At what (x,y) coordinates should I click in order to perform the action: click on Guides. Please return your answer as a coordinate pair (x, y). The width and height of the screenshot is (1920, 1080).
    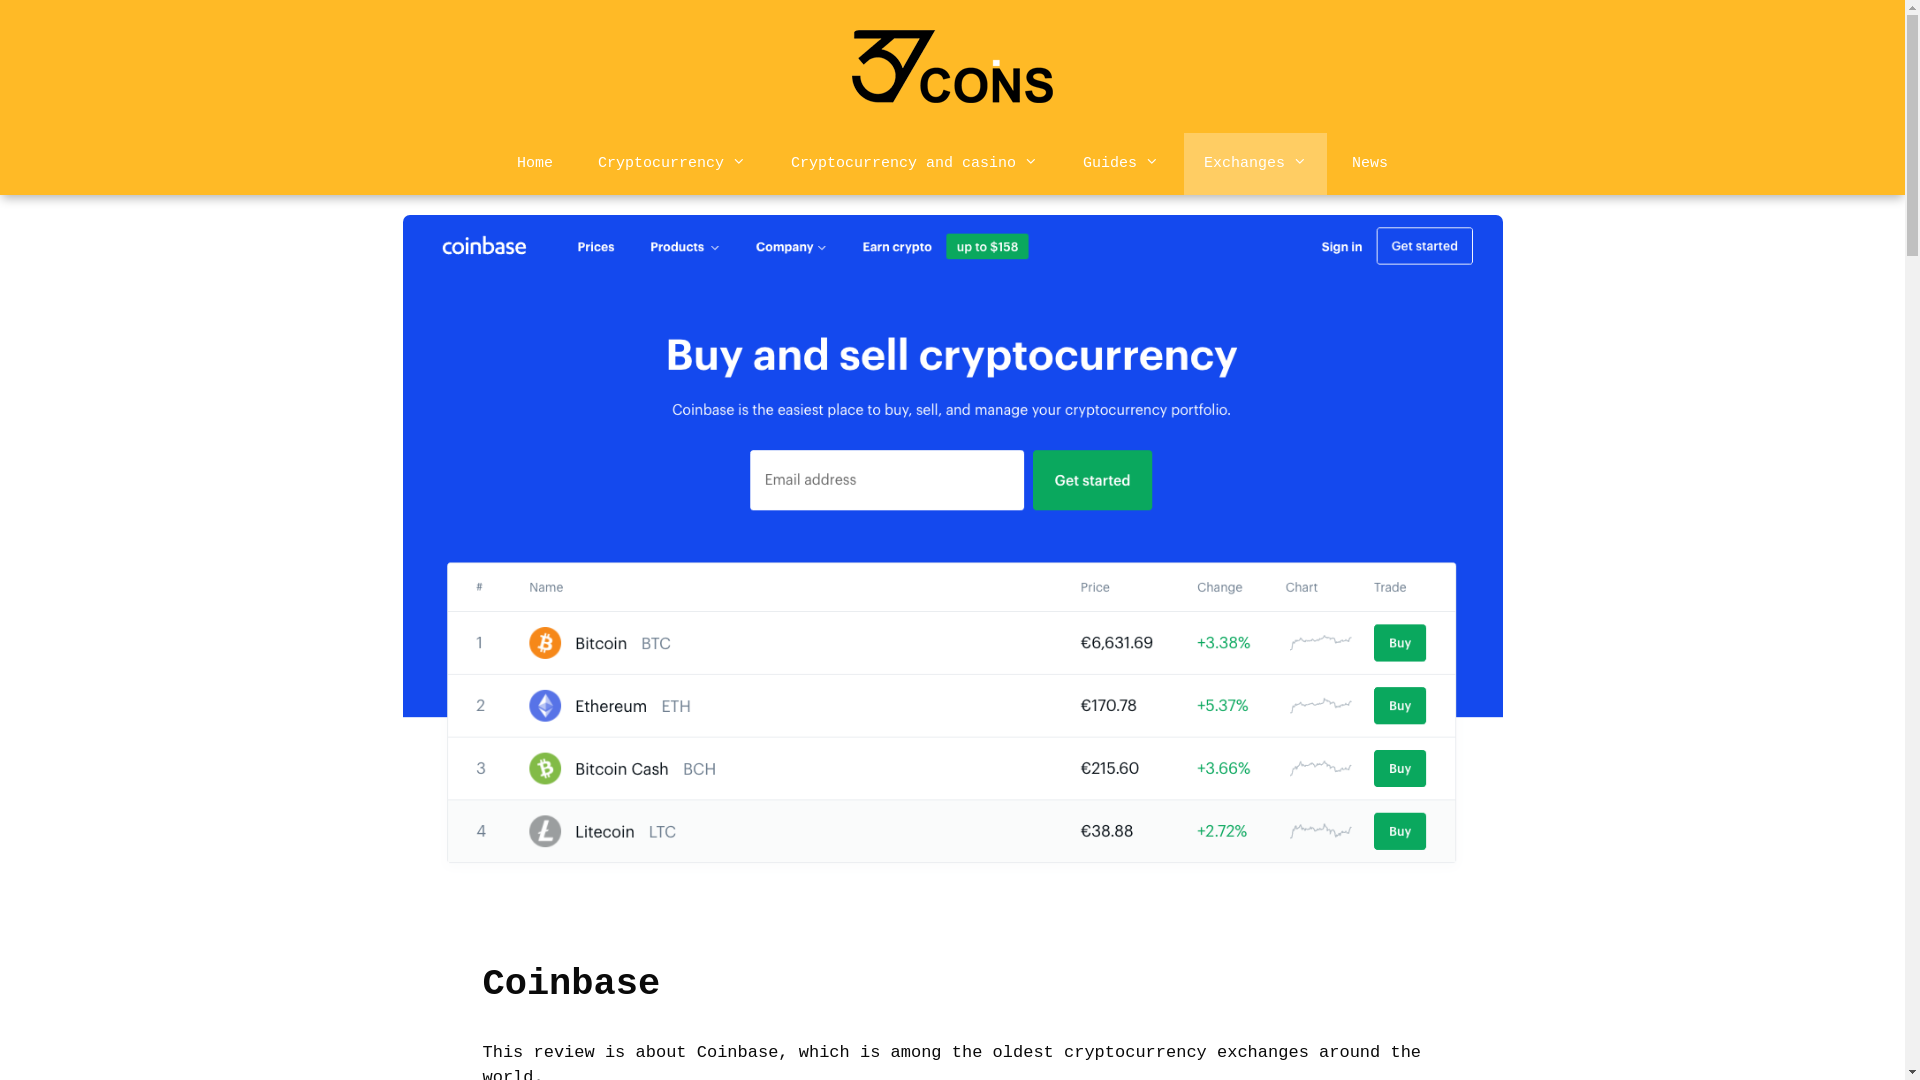
    Looking at the image, I should click on (1121, 164).